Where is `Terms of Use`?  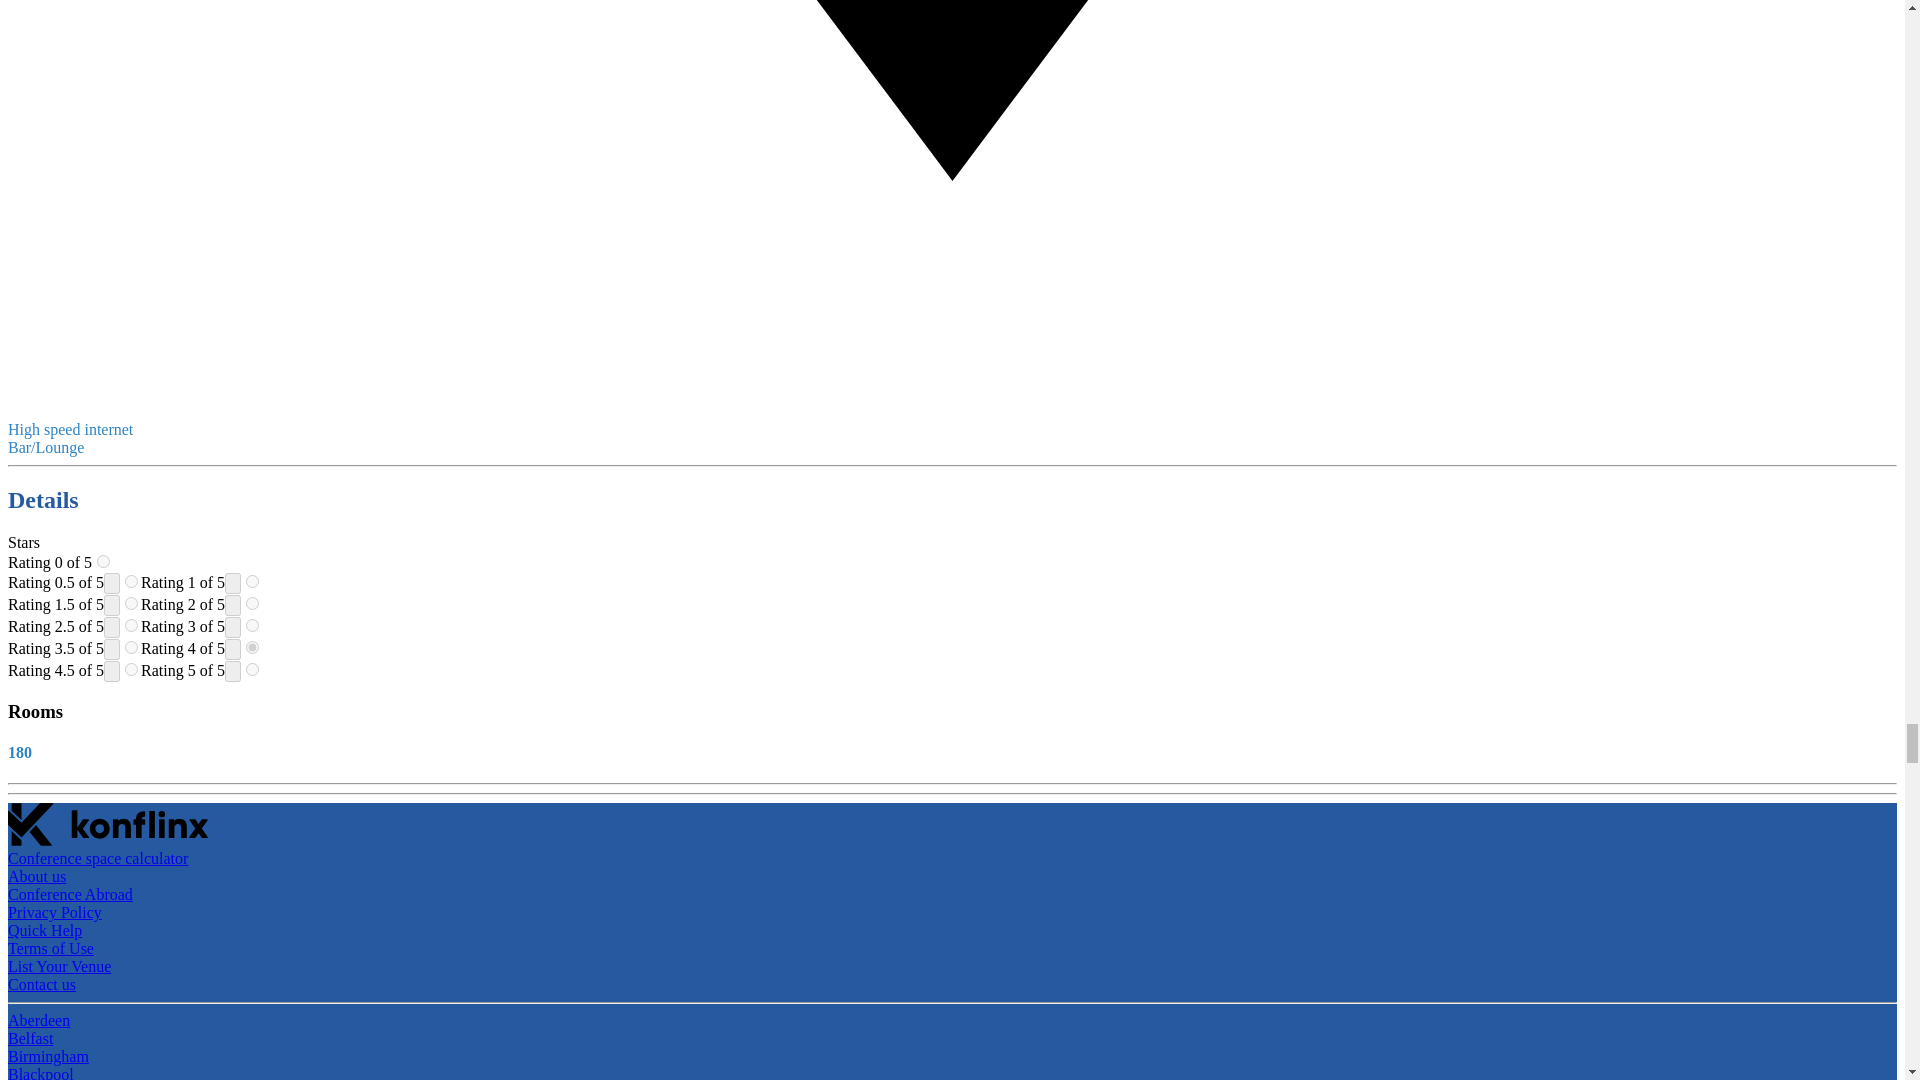
Terms of Use is located at coordinates (50, 948).